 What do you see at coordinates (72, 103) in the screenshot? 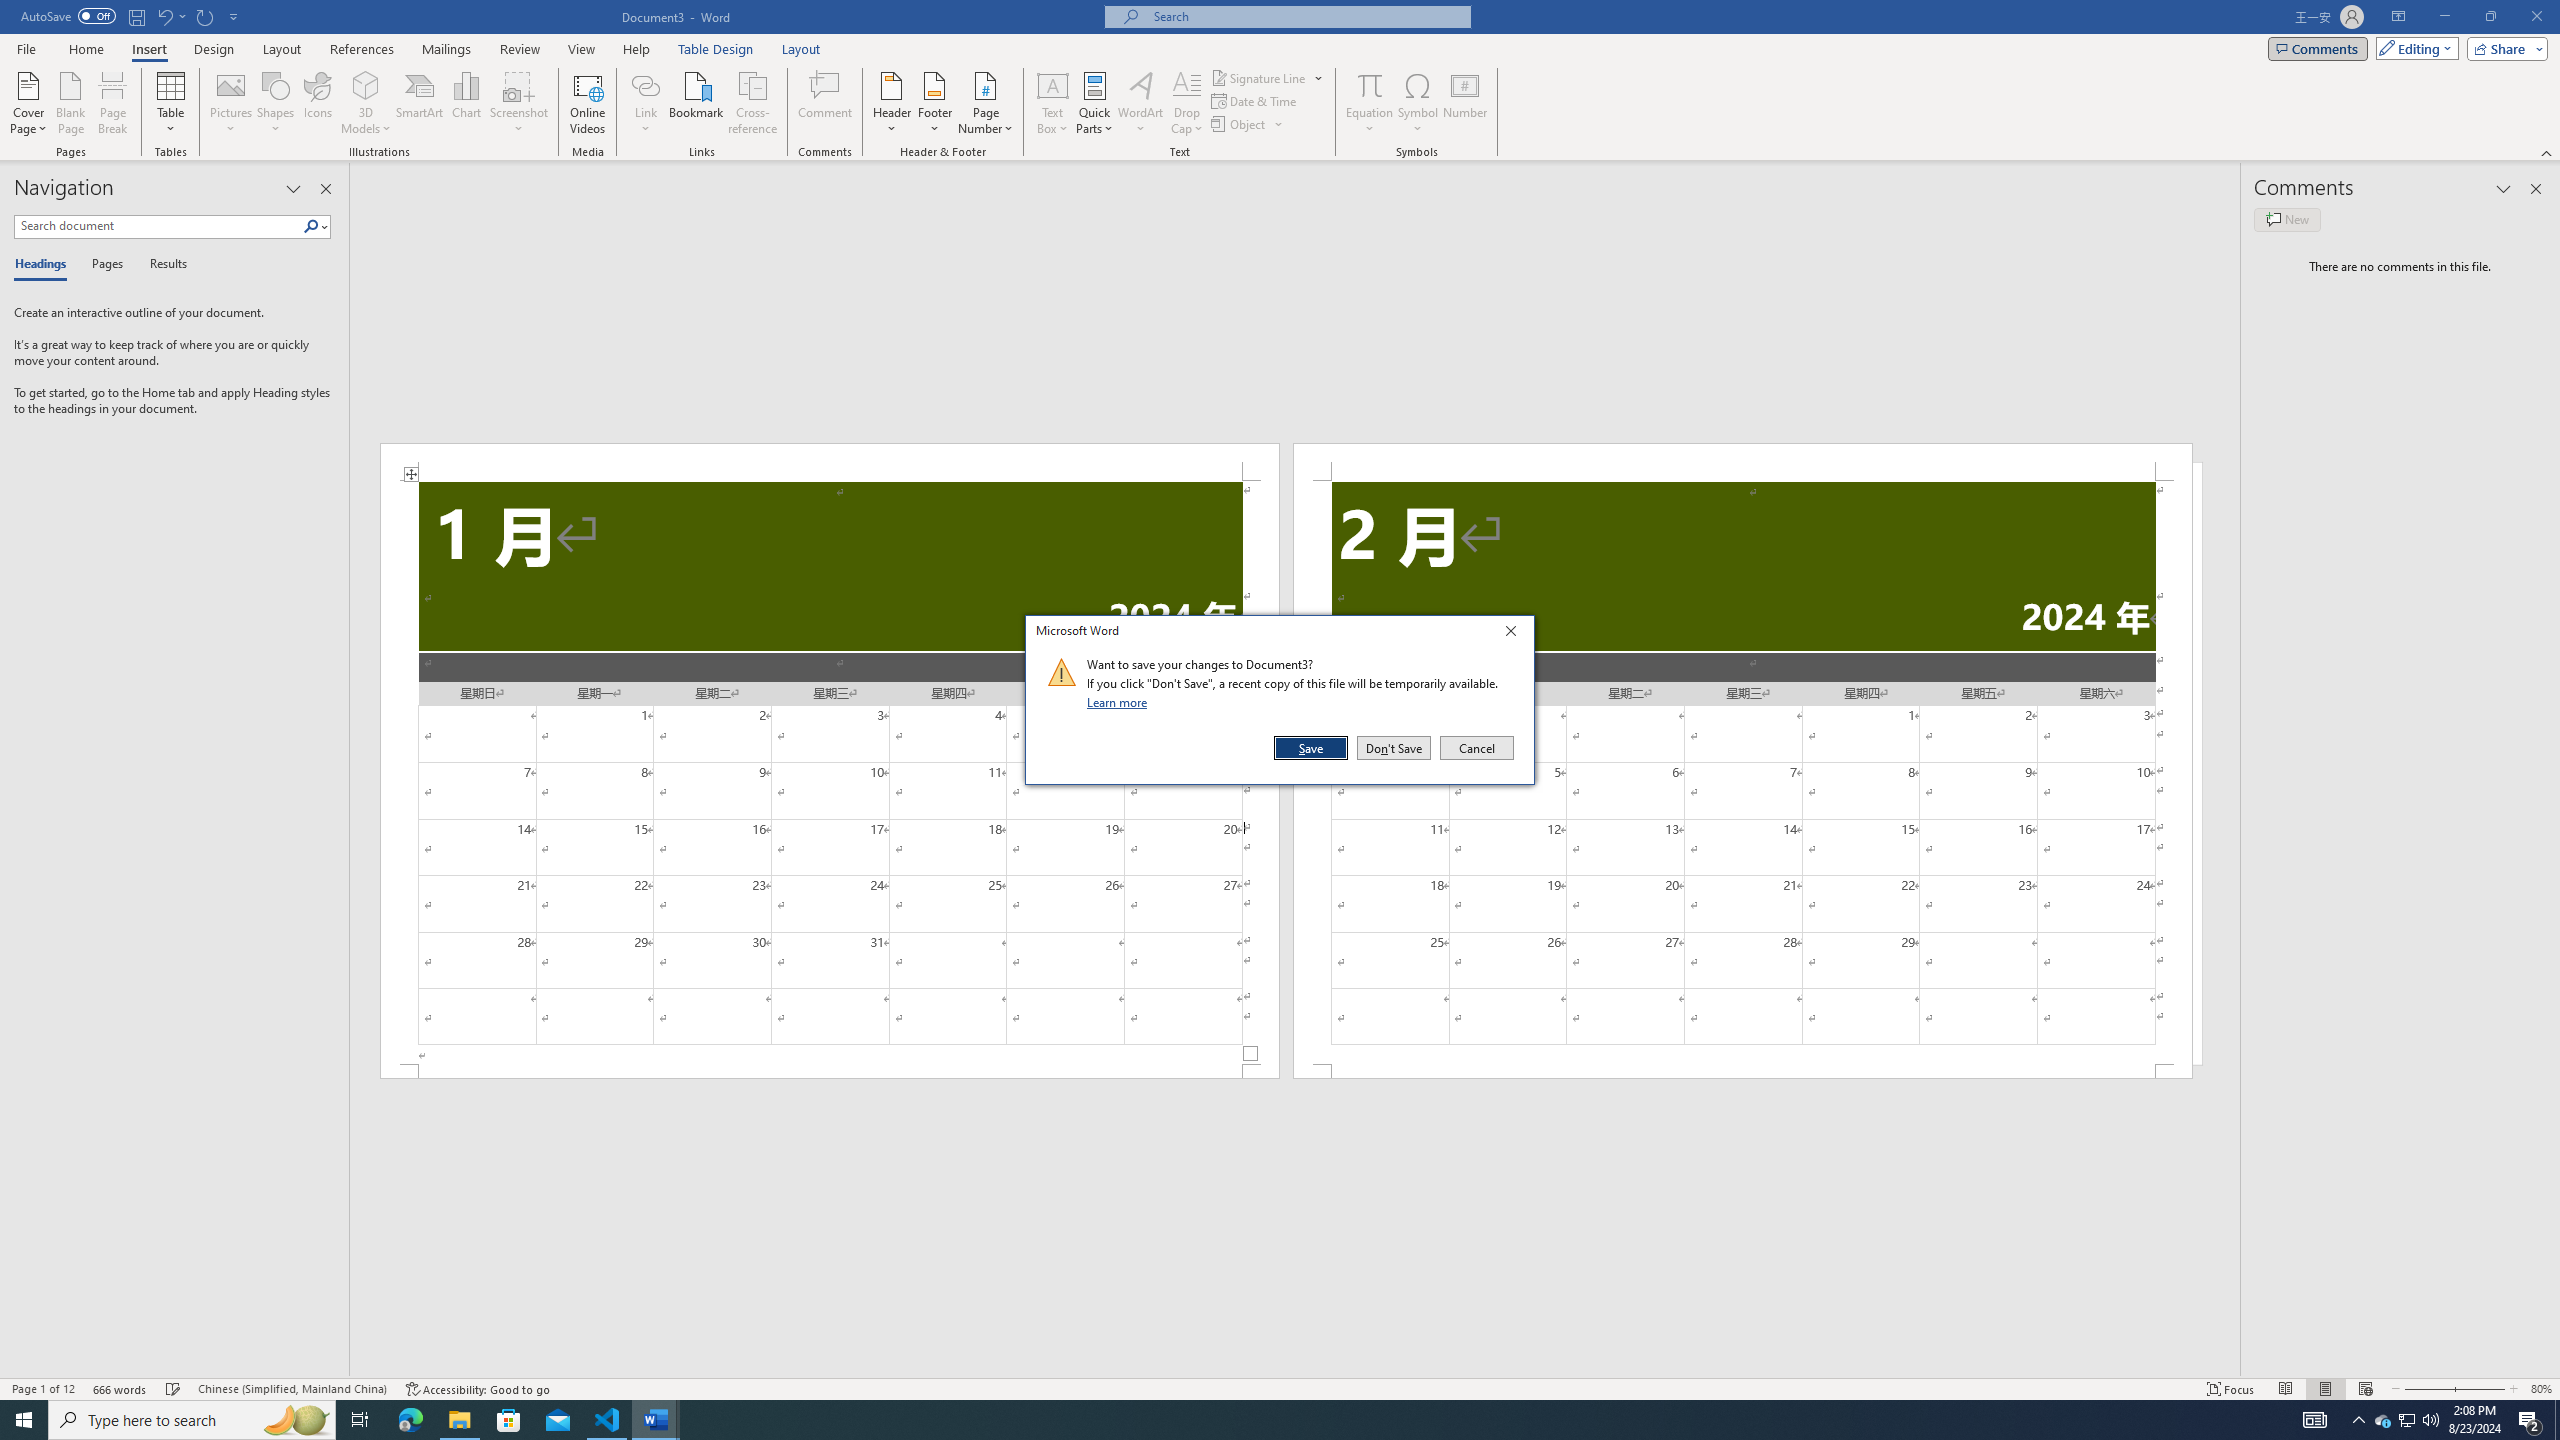
I see `Blank Page` at bounding box center [72, 103].